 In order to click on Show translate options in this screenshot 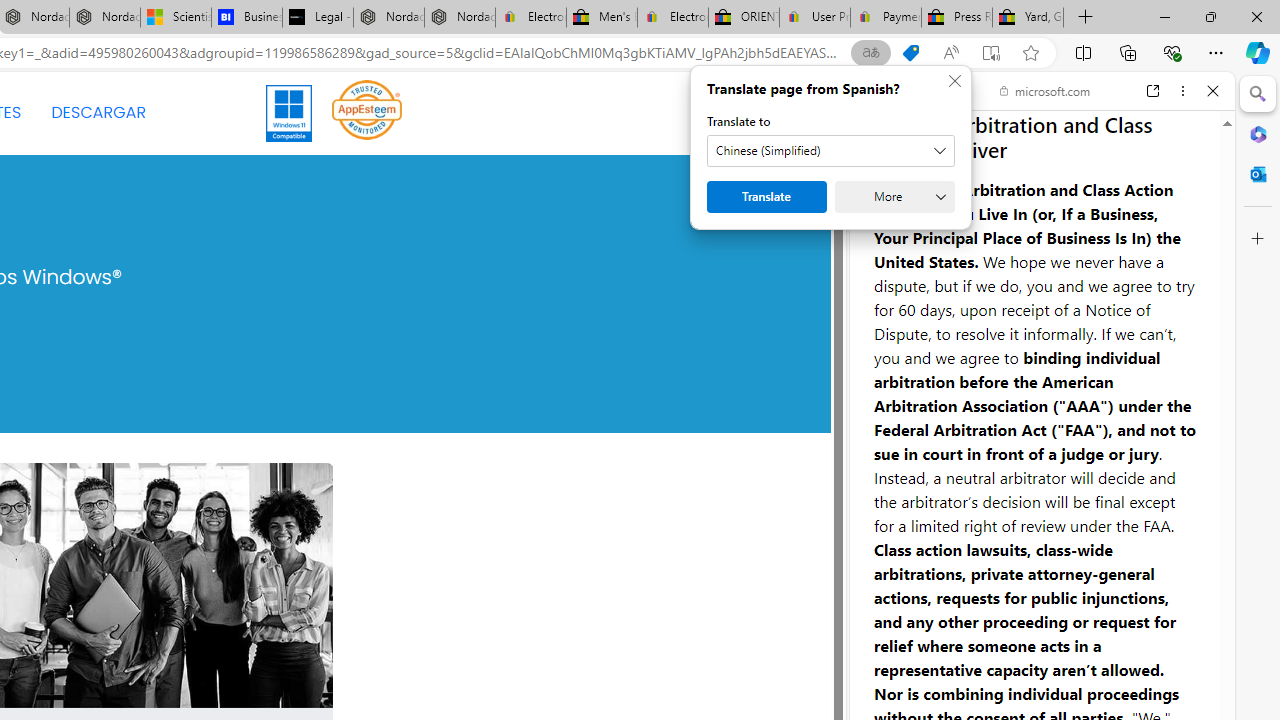, I will do `click(870, 53)`.